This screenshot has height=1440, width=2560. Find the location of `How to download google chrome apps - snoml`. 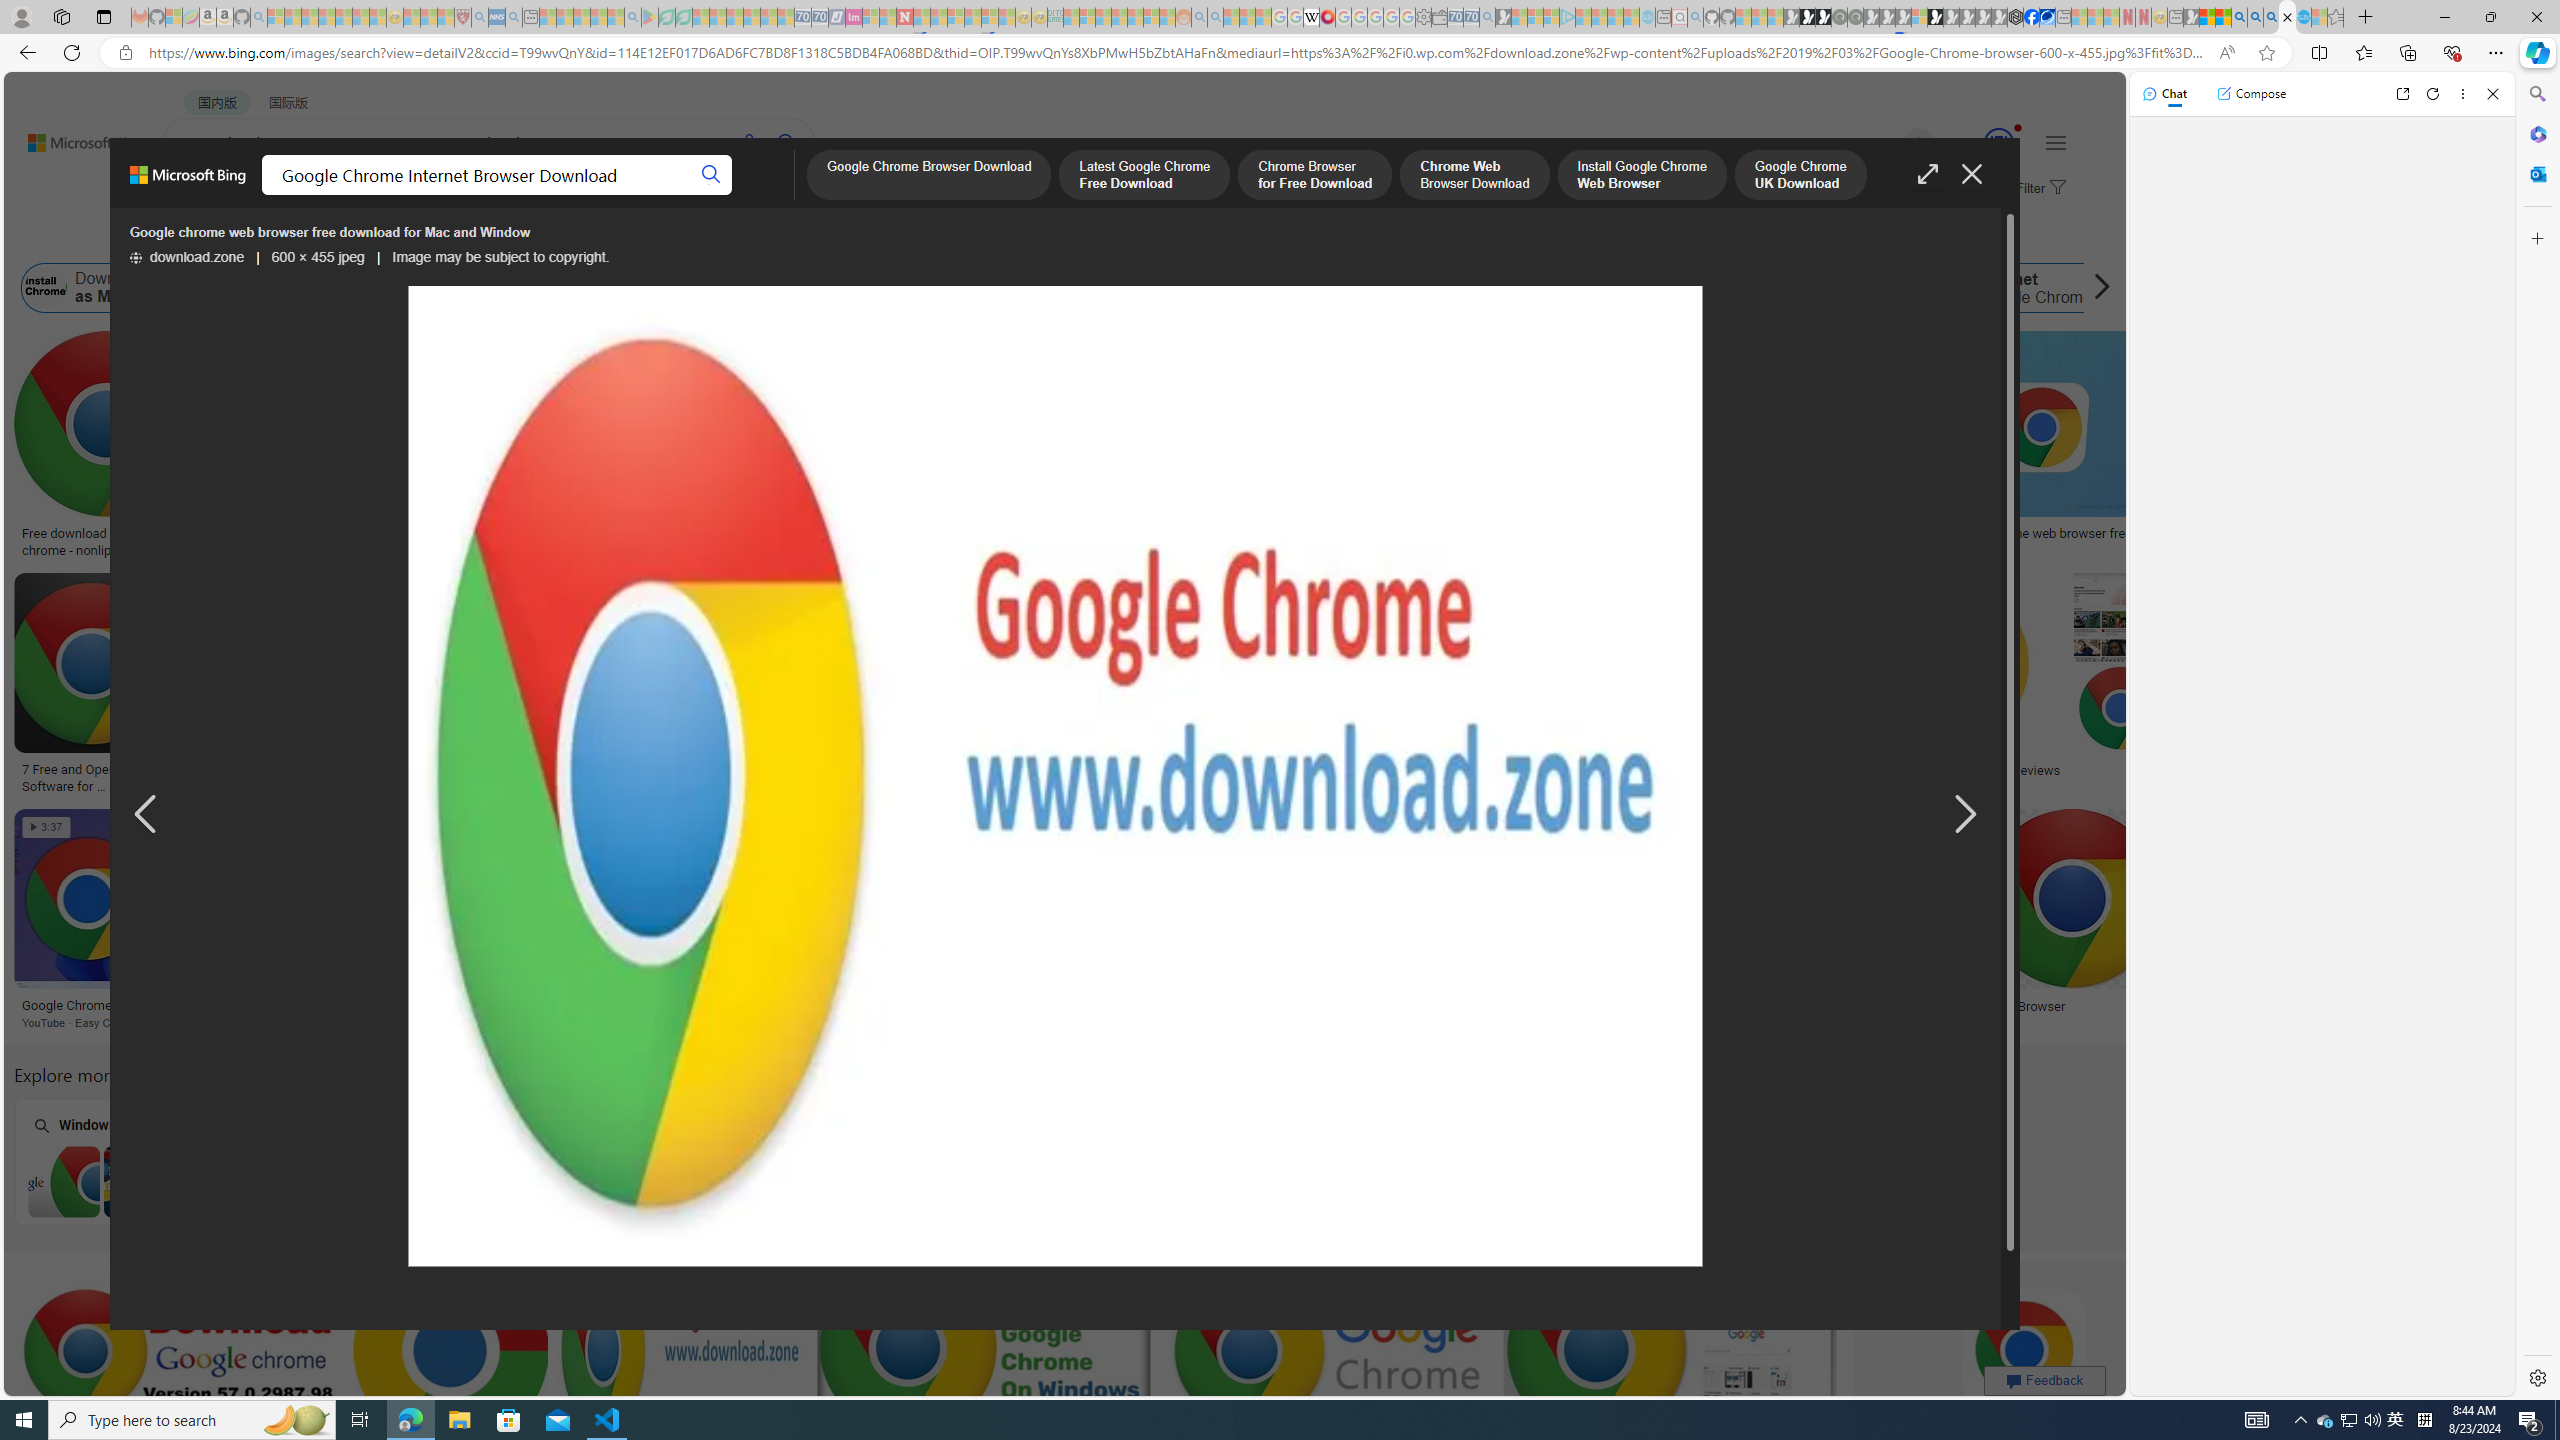

How to download google chrome apps - snoml is located at coordinates (852, 776).